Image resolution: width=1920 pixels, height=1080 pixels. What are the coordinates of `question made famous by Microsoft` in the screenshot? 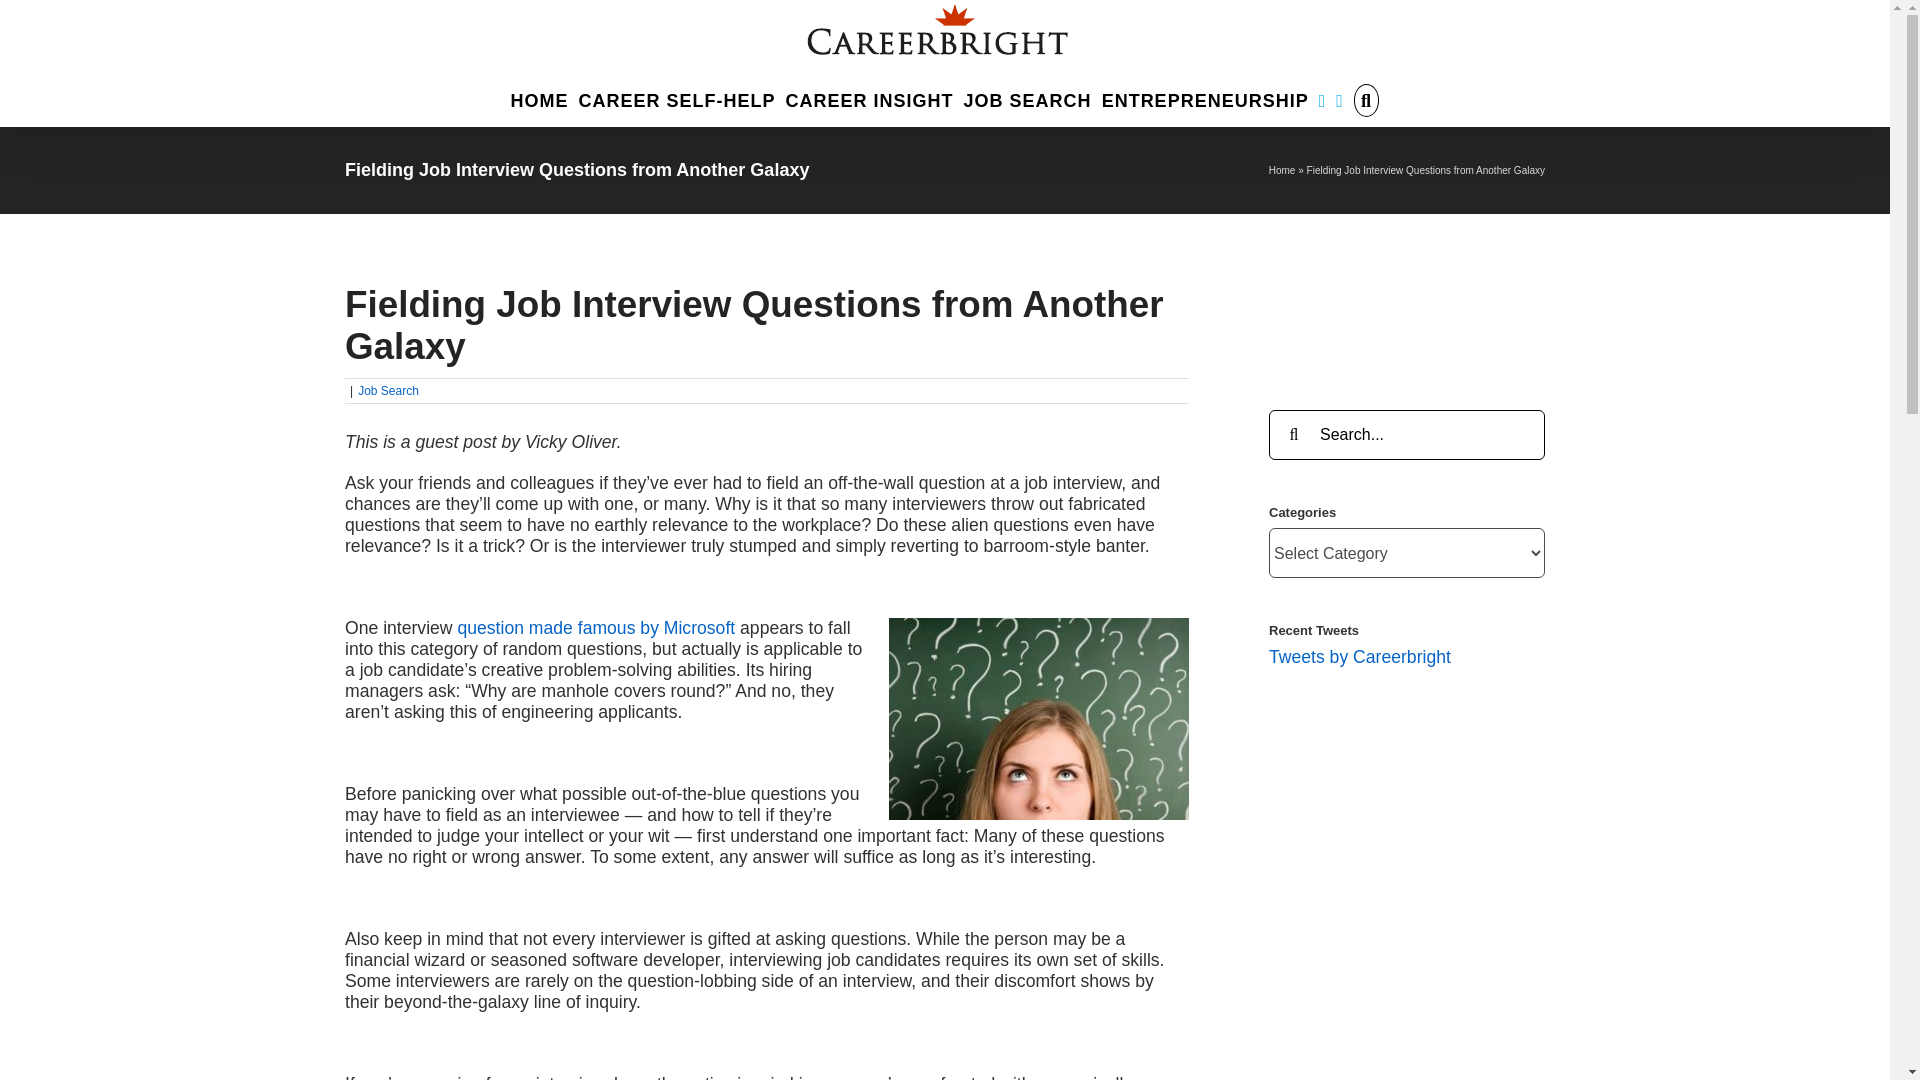 It's located at (596, 628).